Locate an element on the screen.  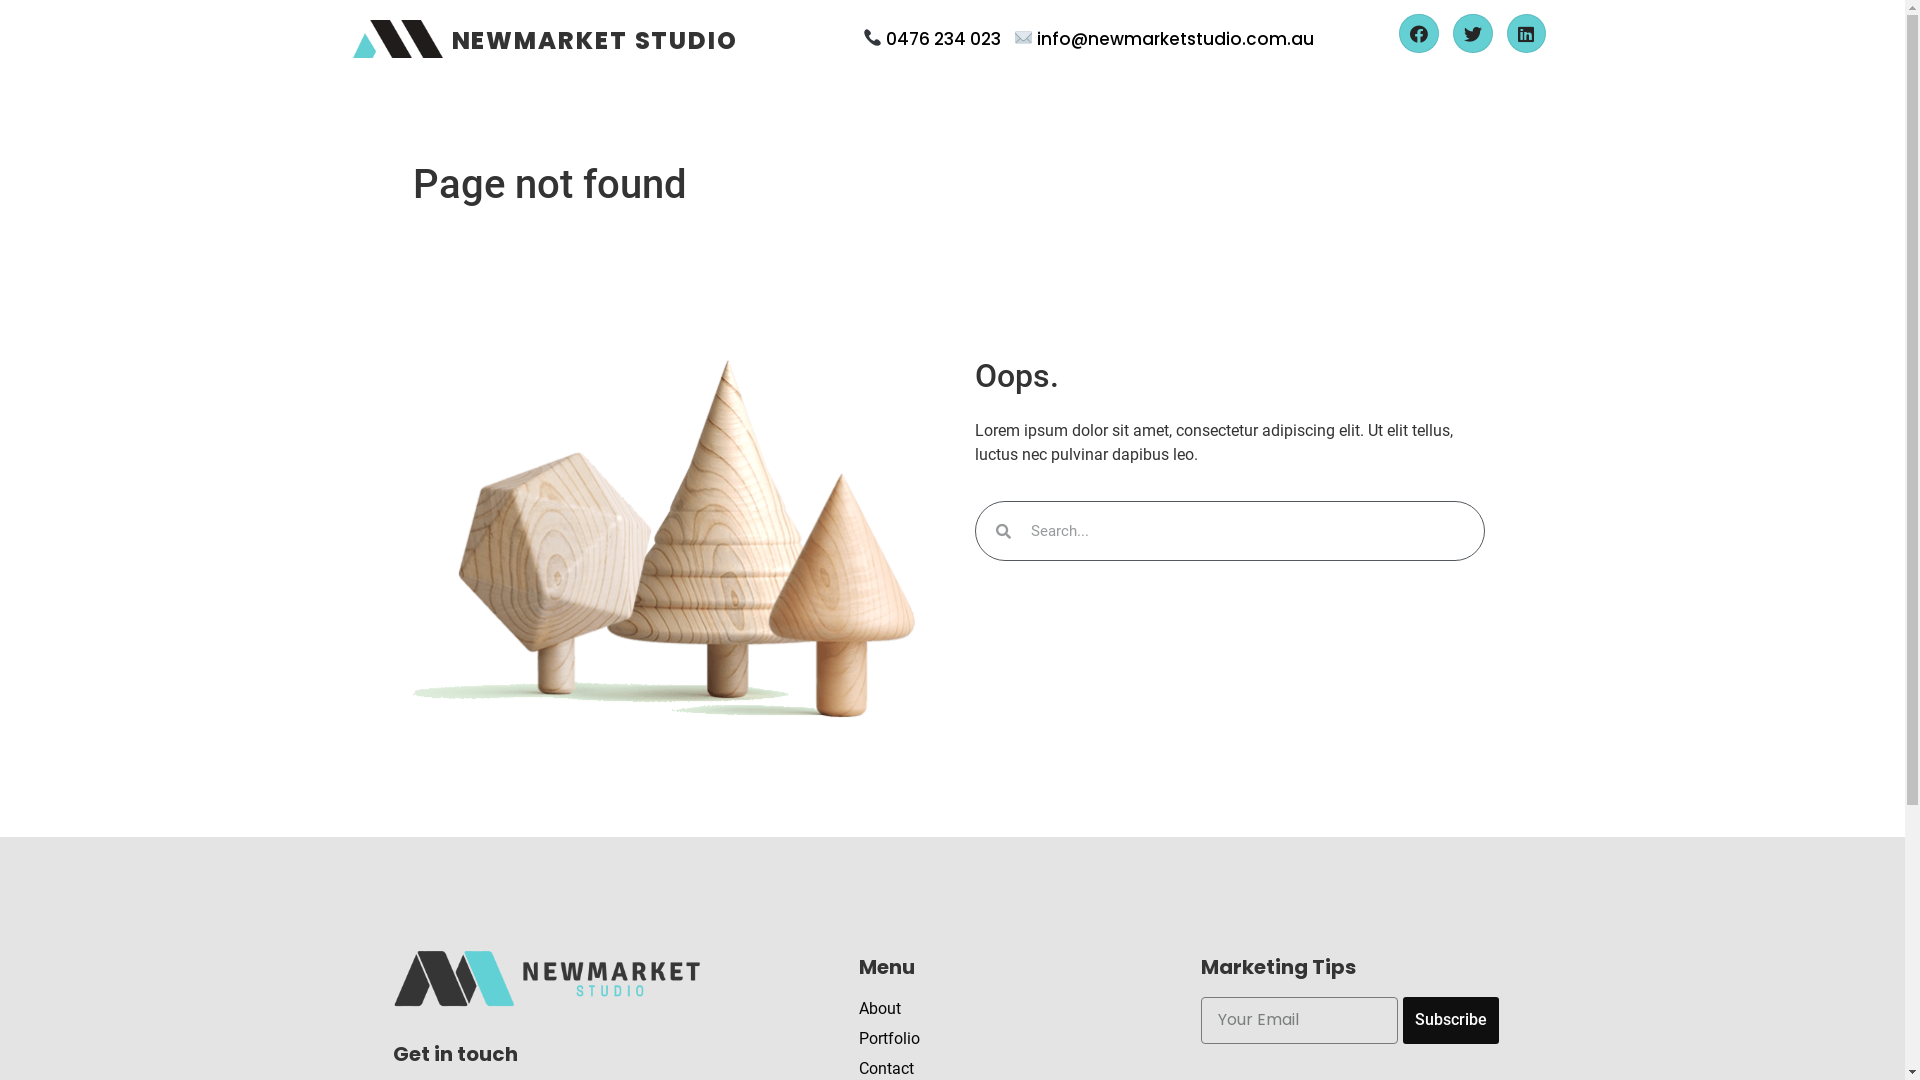
0476 234 023 is located at coordinates (942, 39).